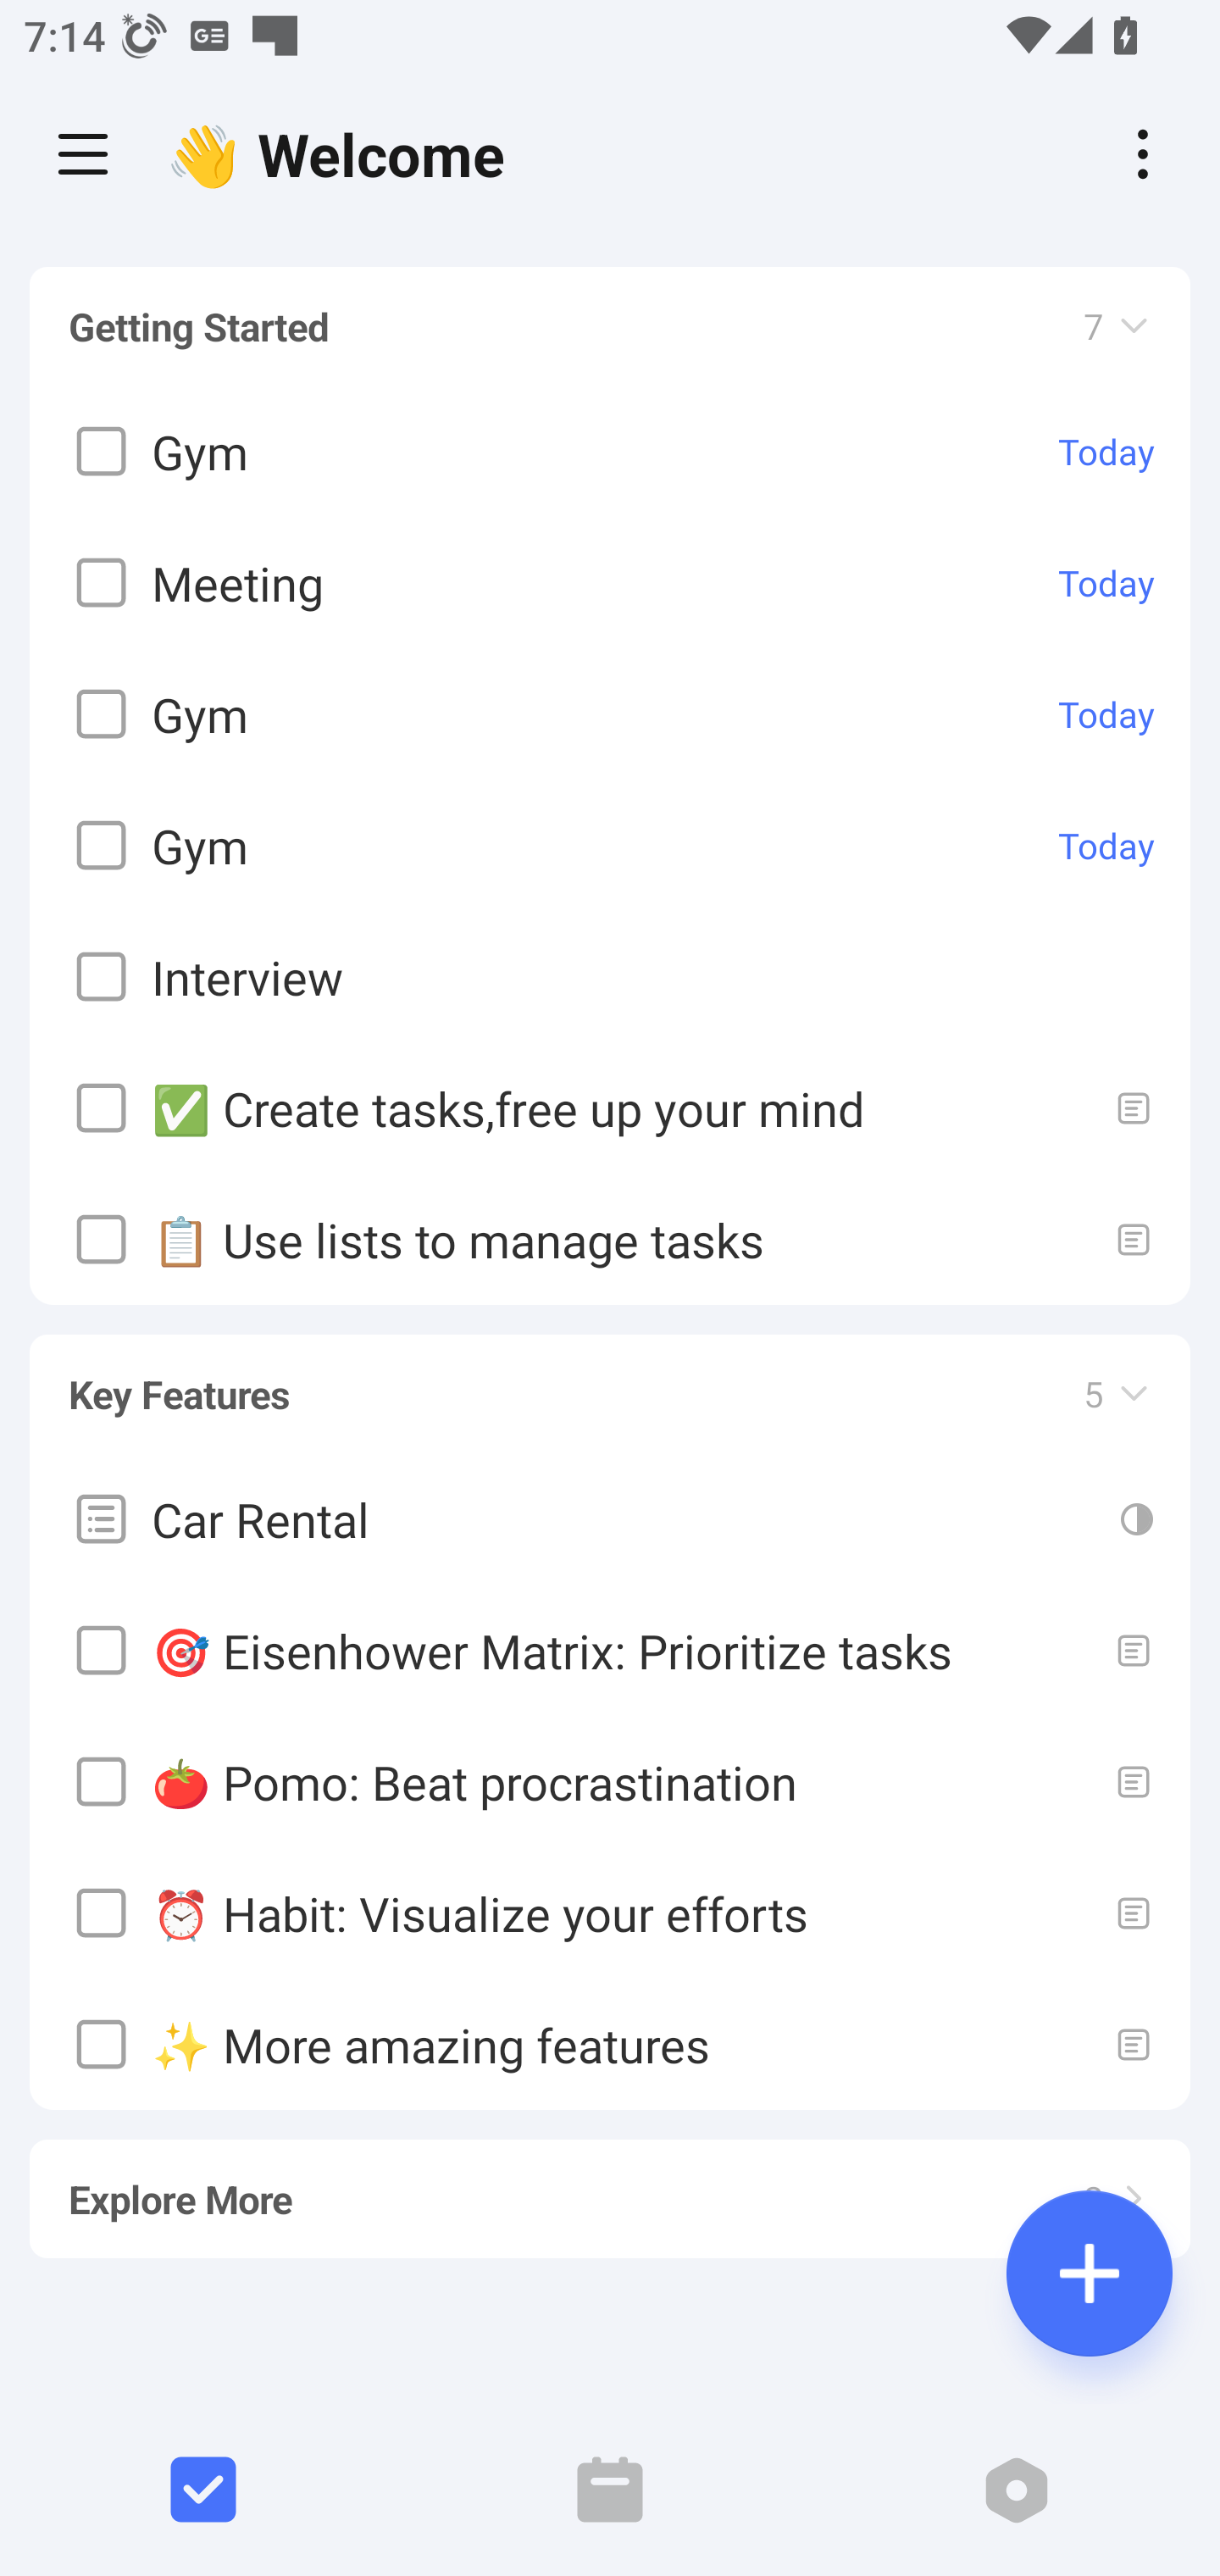 This screenshot has height=2576, width=1220. Describe the element at coordinates (610, 1518) in the screenshot. I see `Car Rental` at that location.